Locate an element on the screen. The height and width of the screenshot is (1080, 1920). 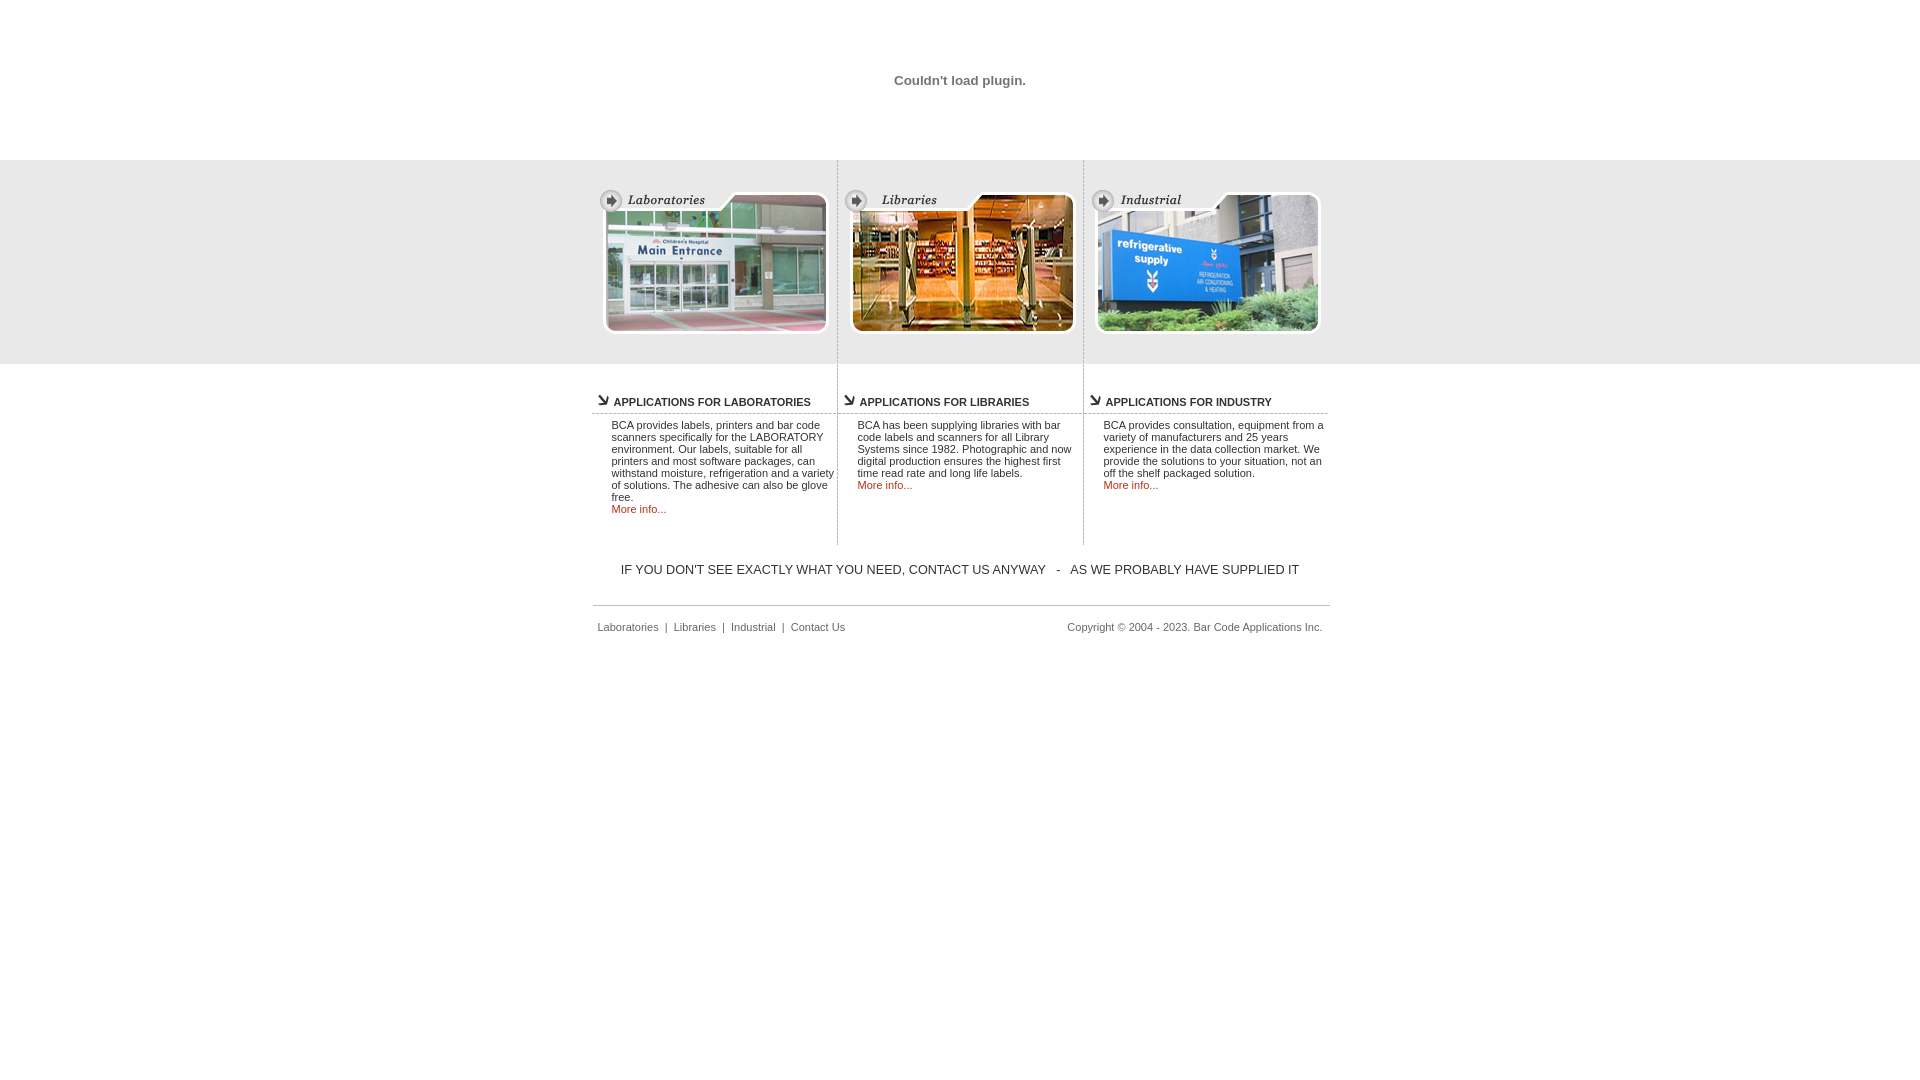
Industrial is located at coordinates (754, 627).